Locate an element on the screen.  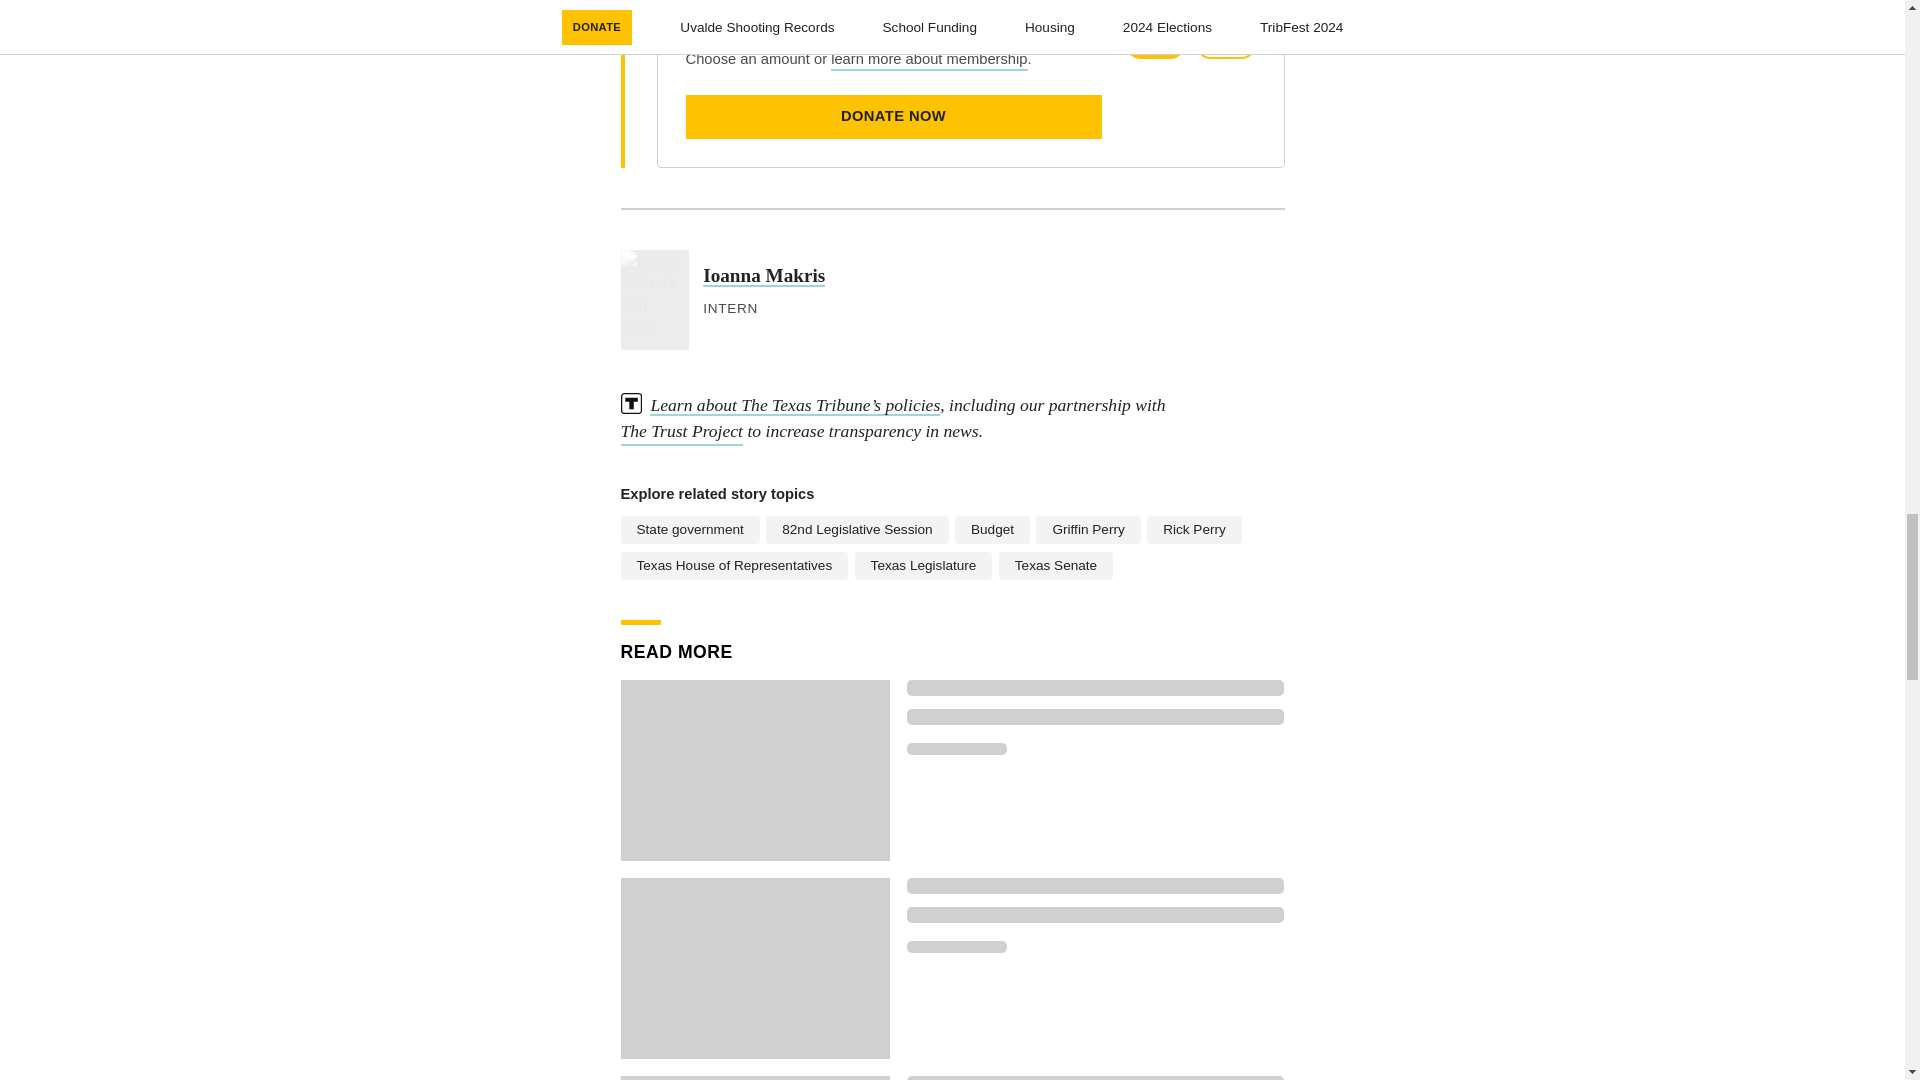
Loading indicator is located at coordinates (1095, 915).